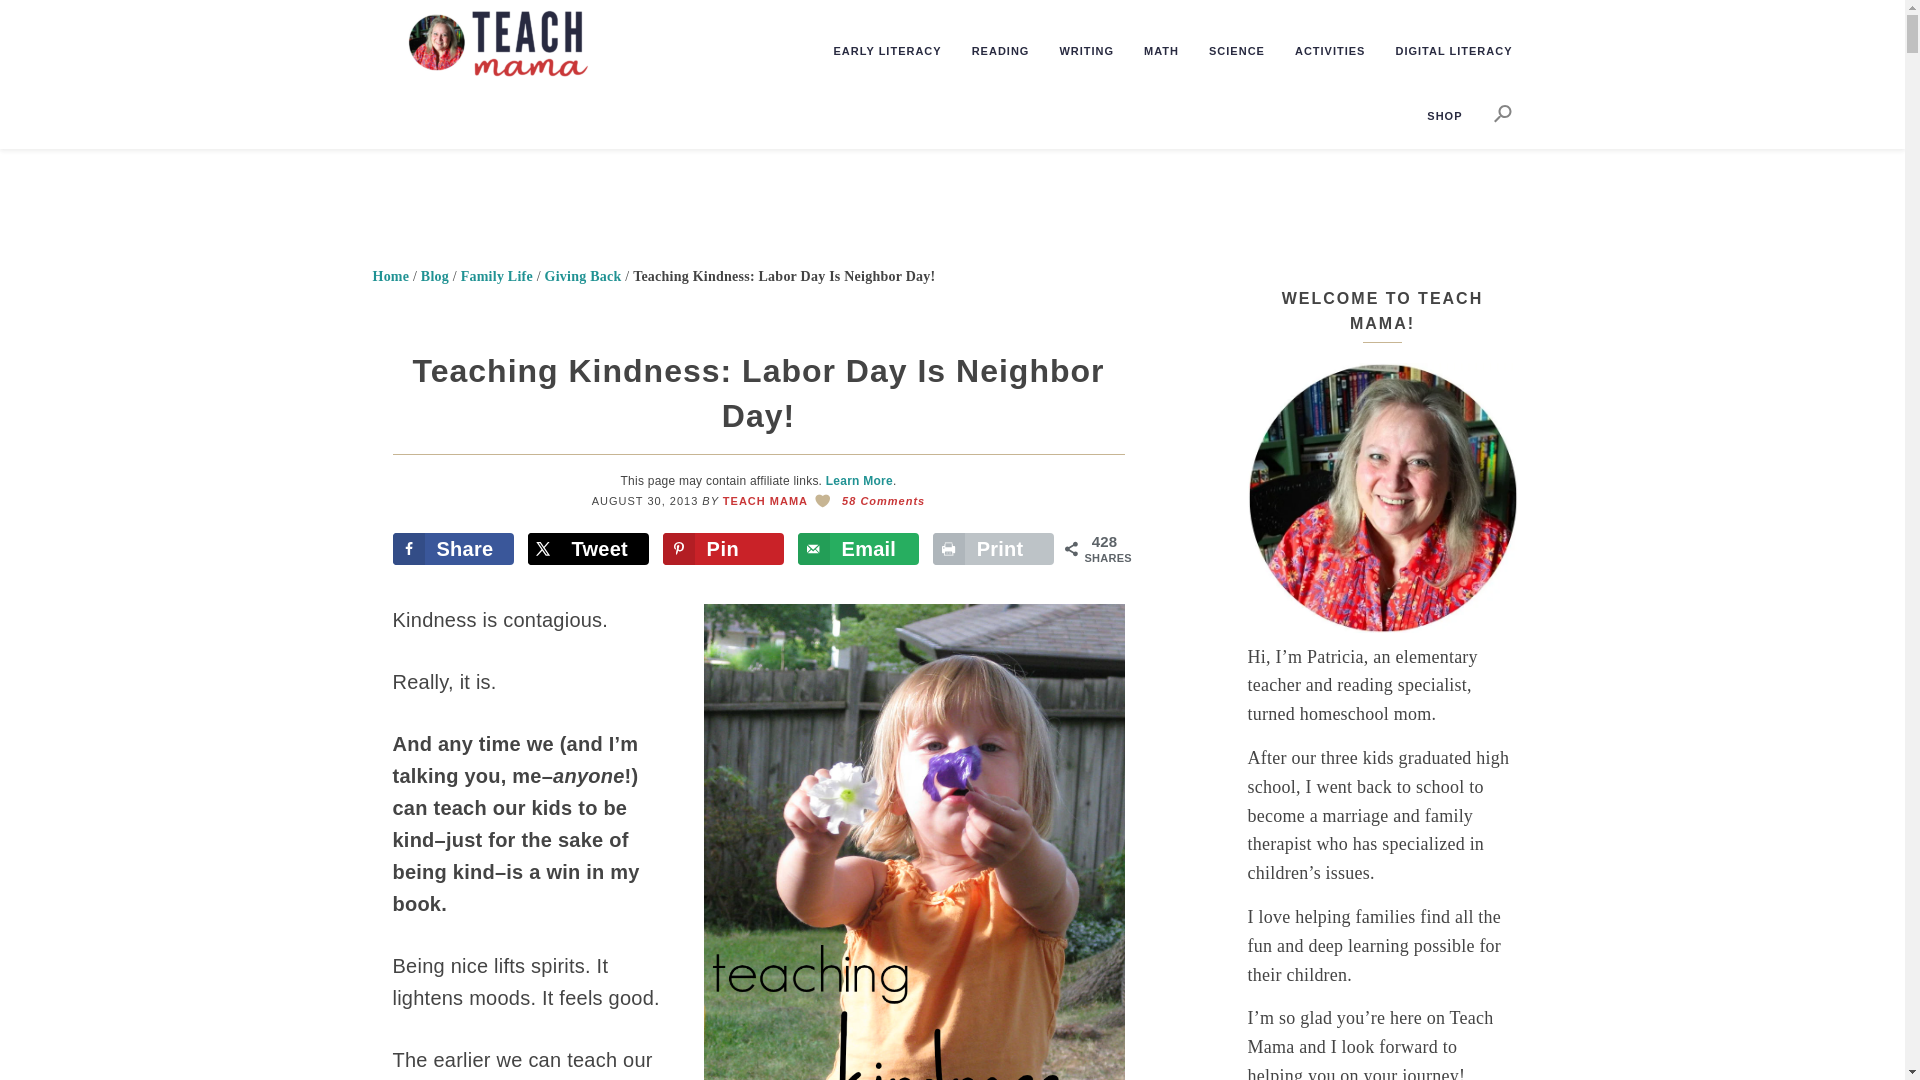  I want to click on Send over email, so click(858, 548).